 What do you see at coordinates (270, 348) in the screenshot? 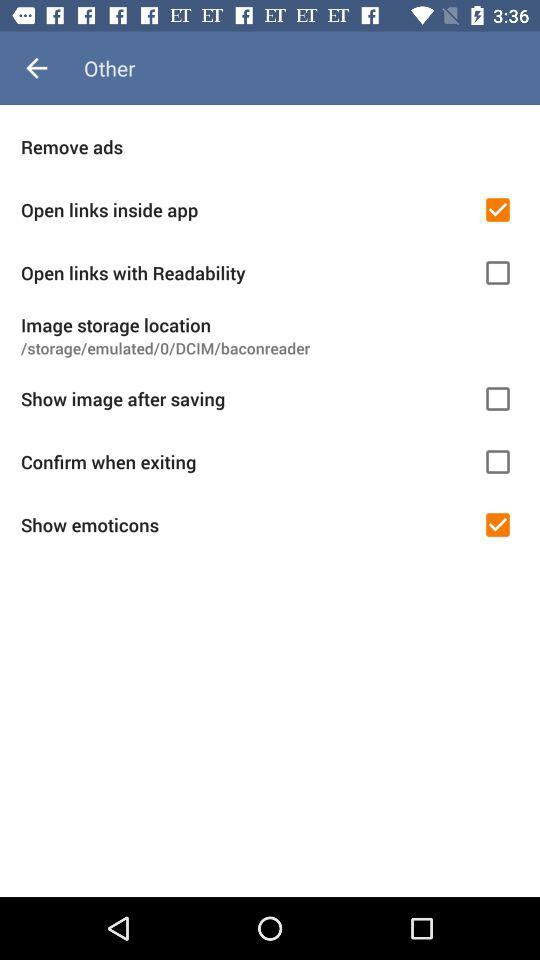
I see `launch the icon below image storage location` at bounding box center [270, 348].